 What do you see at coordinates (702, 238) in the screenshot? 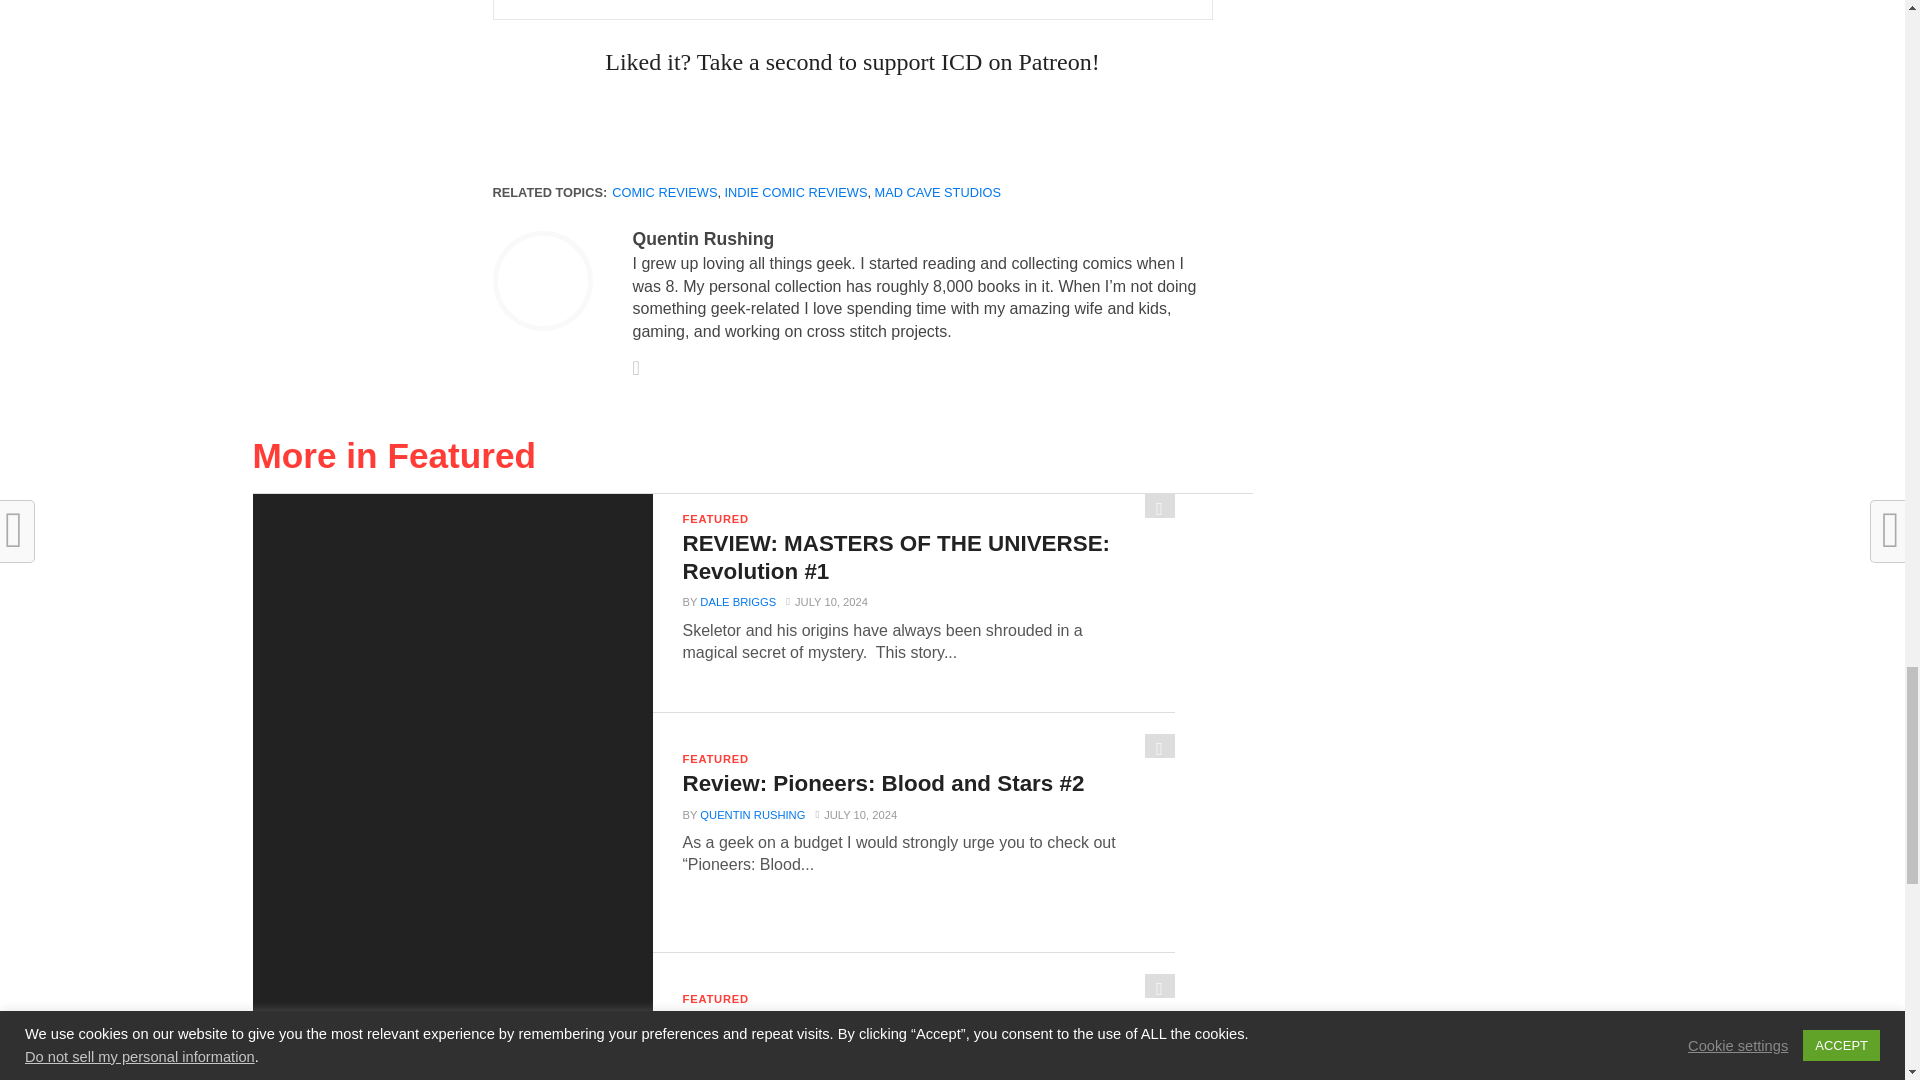
I see `Quentin Rushing` at bounding box center [702, 238].